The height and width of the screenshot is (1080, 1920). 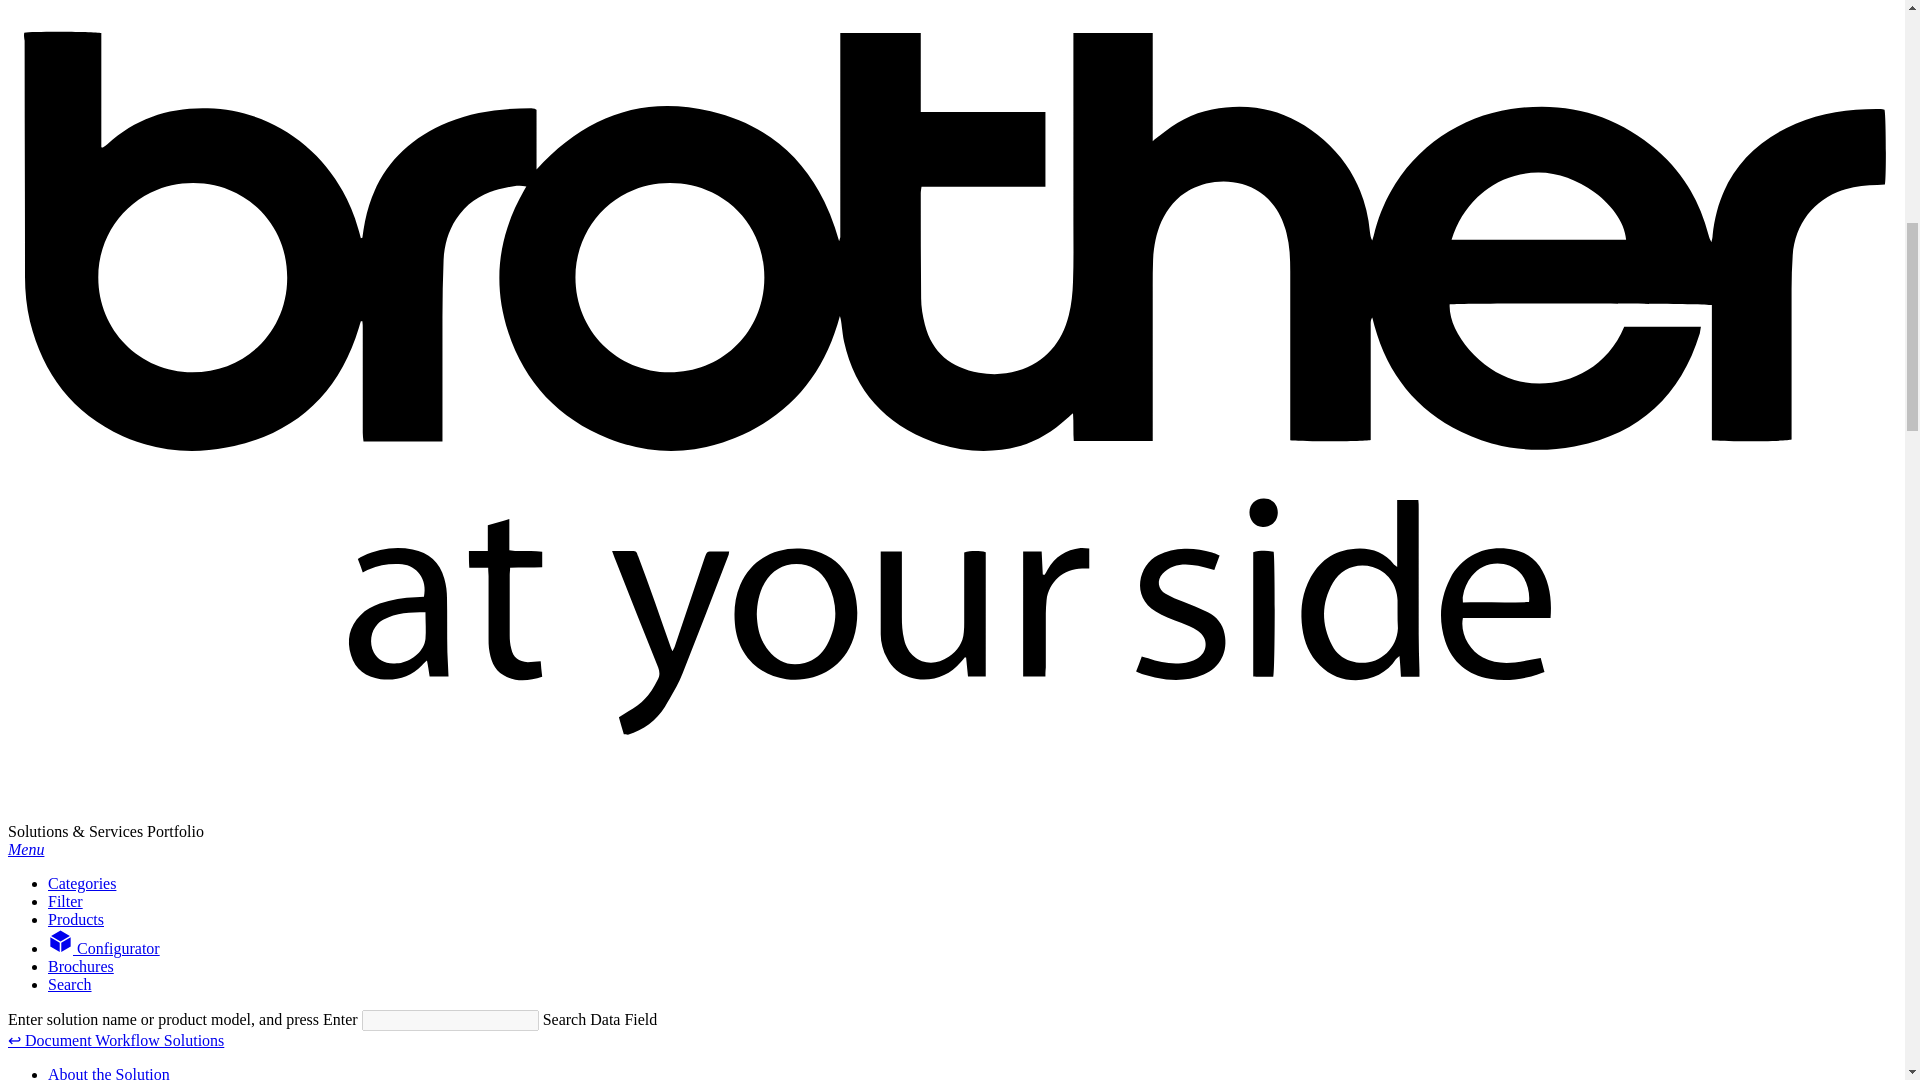 I want to click on About the Solution, so click(x=109, y=1072).